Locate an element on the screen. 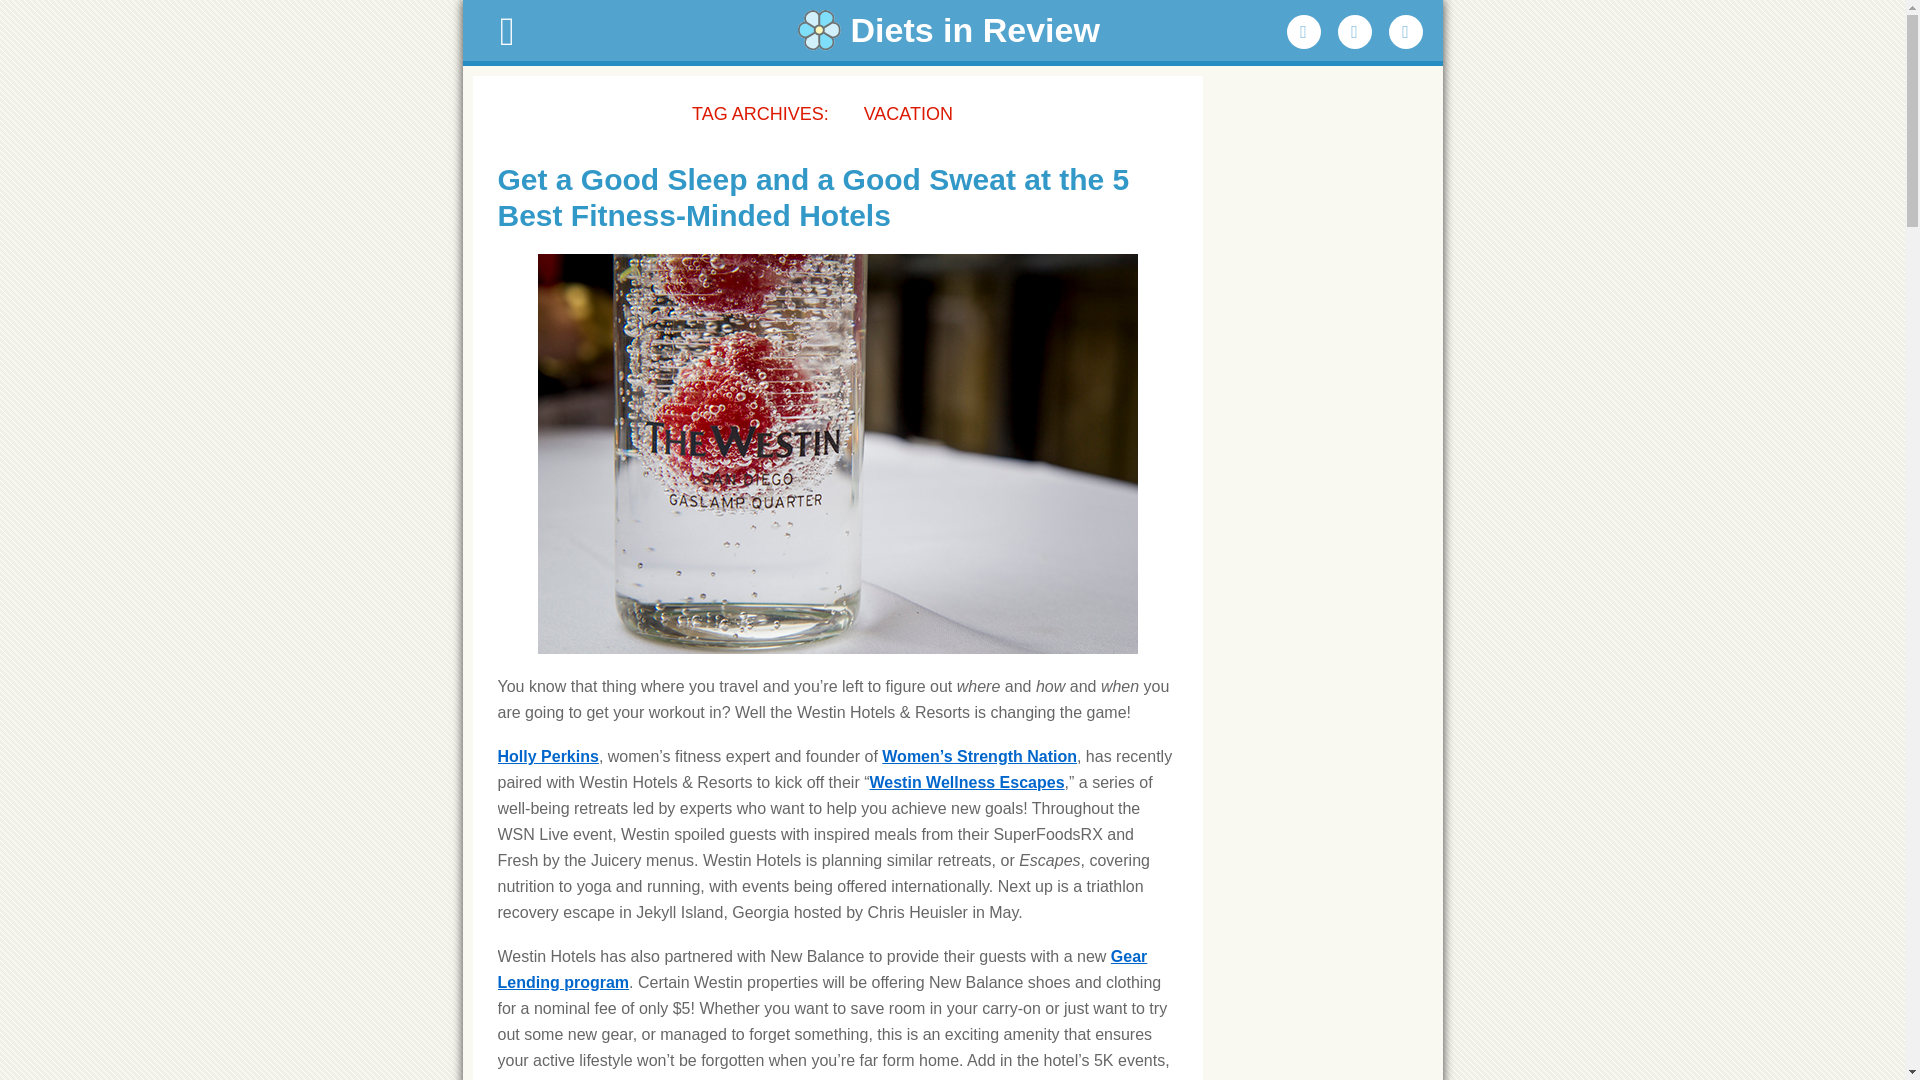 Image resolution: width=1920 pixels, height=1080 pixels. Diets in Review Blog is located at coordinates (952, 30).